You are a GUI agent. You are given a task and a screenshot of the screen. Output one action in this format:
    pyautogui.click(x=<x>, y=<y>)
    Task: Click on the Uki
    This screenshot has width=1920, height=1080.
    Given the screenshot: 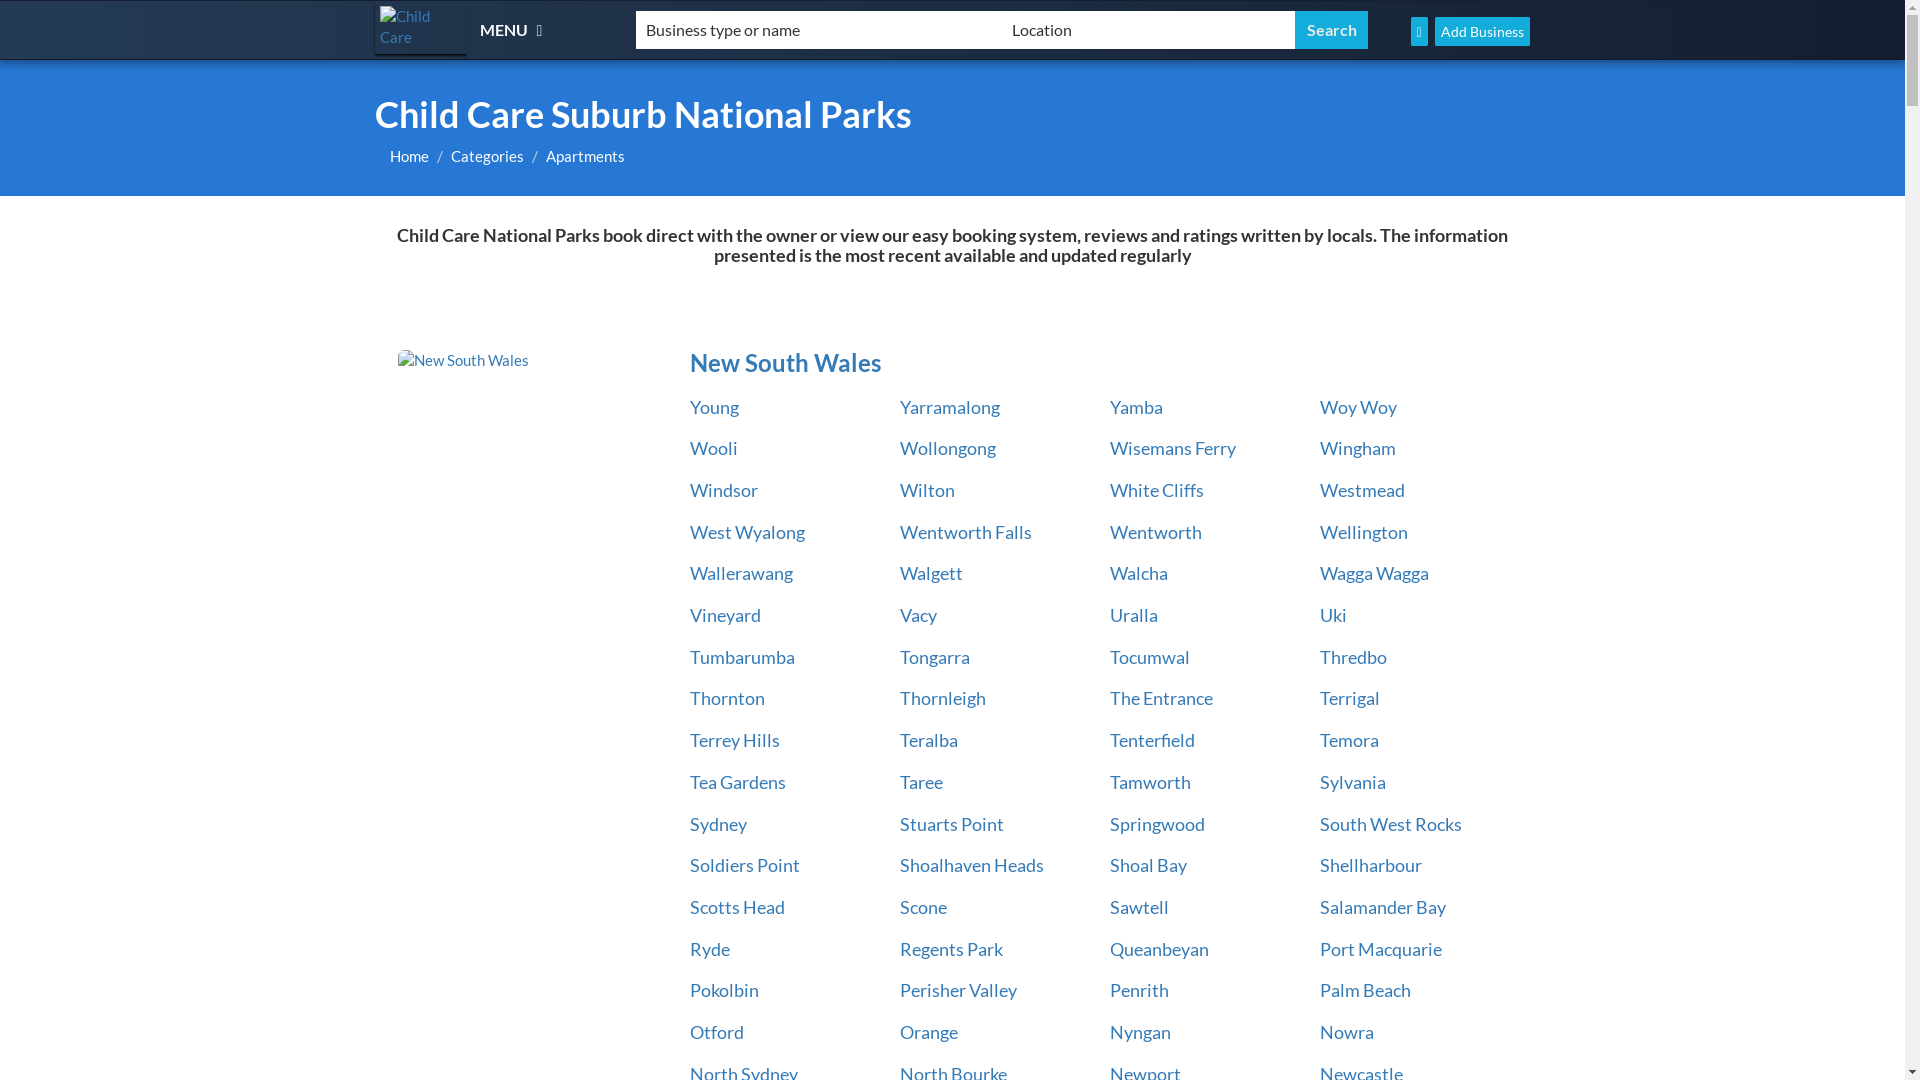 What is the action you would take?
    pyautogui.click(x=1334, y=615)
    